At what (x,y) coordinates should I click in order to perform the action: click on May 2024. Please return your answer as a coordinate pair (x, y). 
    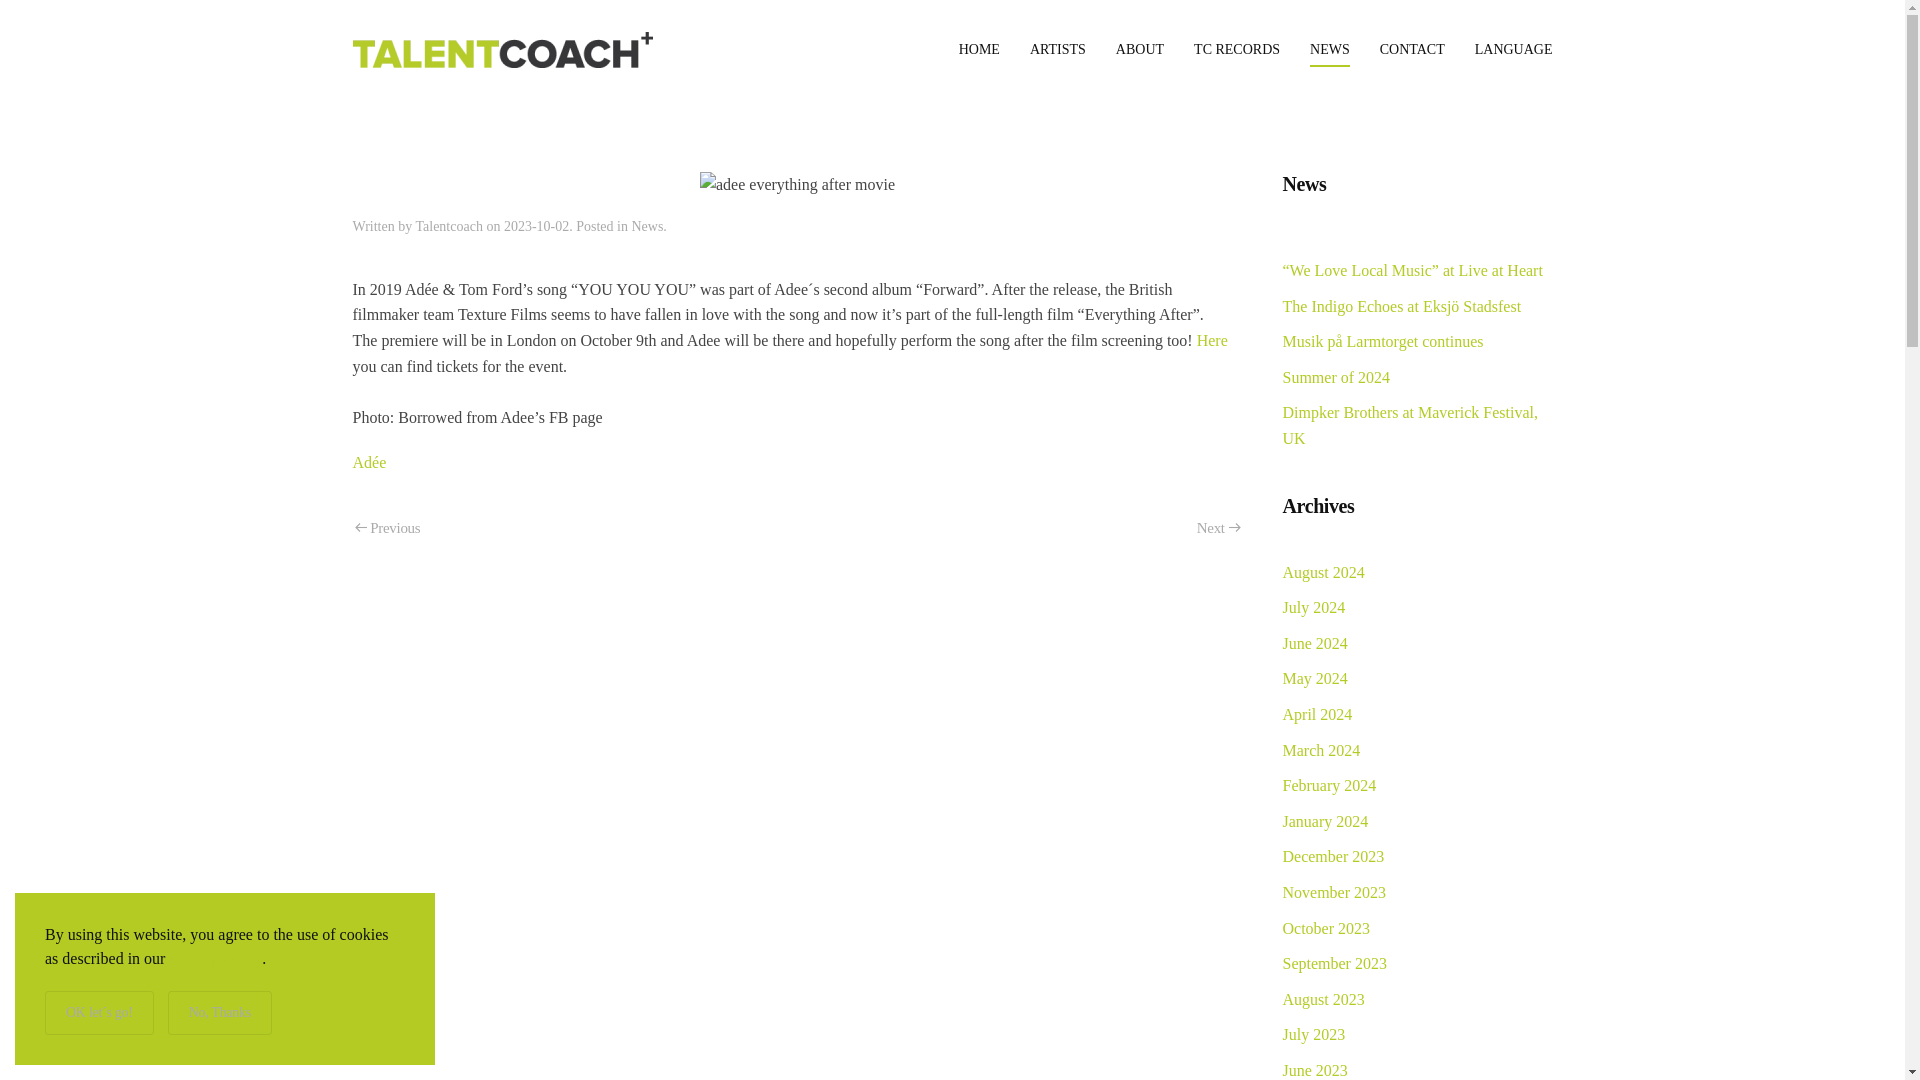
    Looking at the image, I should click on (1314, 678).